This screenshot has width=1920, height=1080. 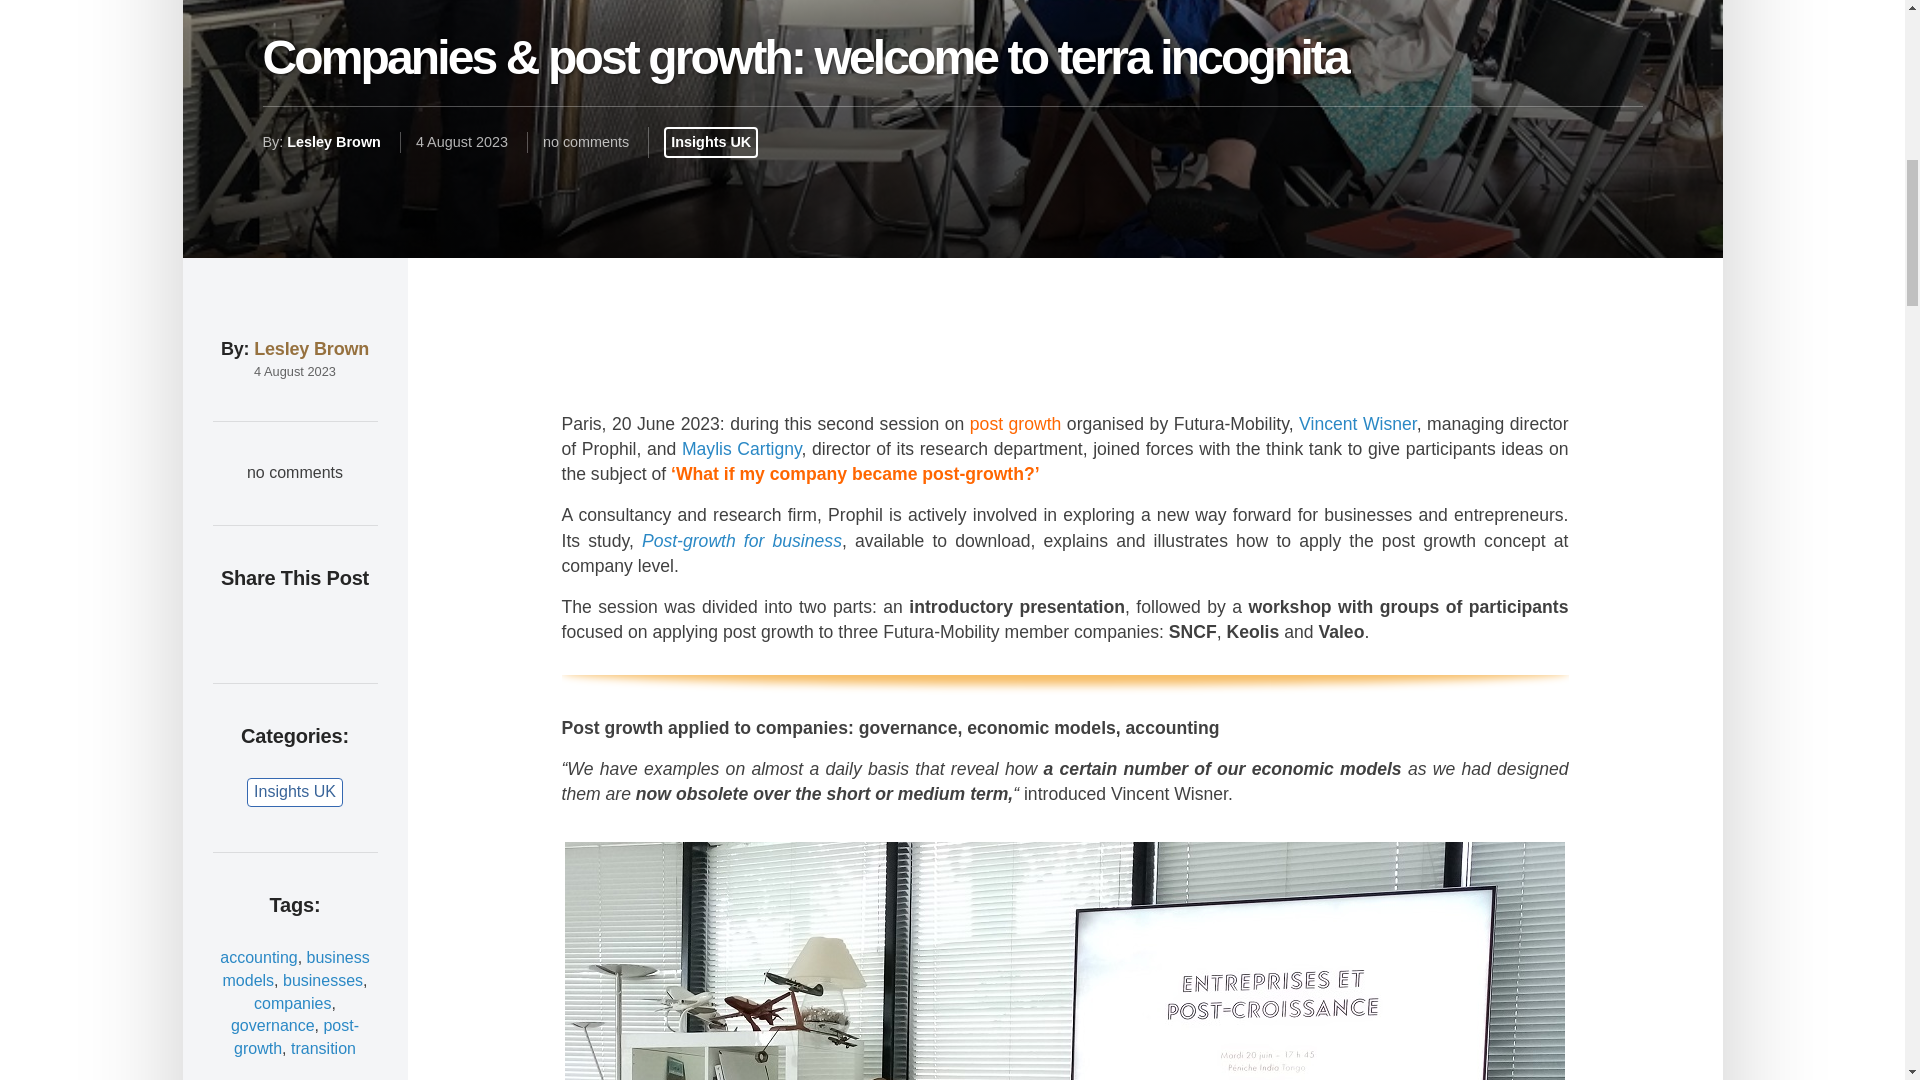 What do you see at coordinates (295, 792) in the screenshot?
I see `Insights UK` at bounding box center [295, 792].